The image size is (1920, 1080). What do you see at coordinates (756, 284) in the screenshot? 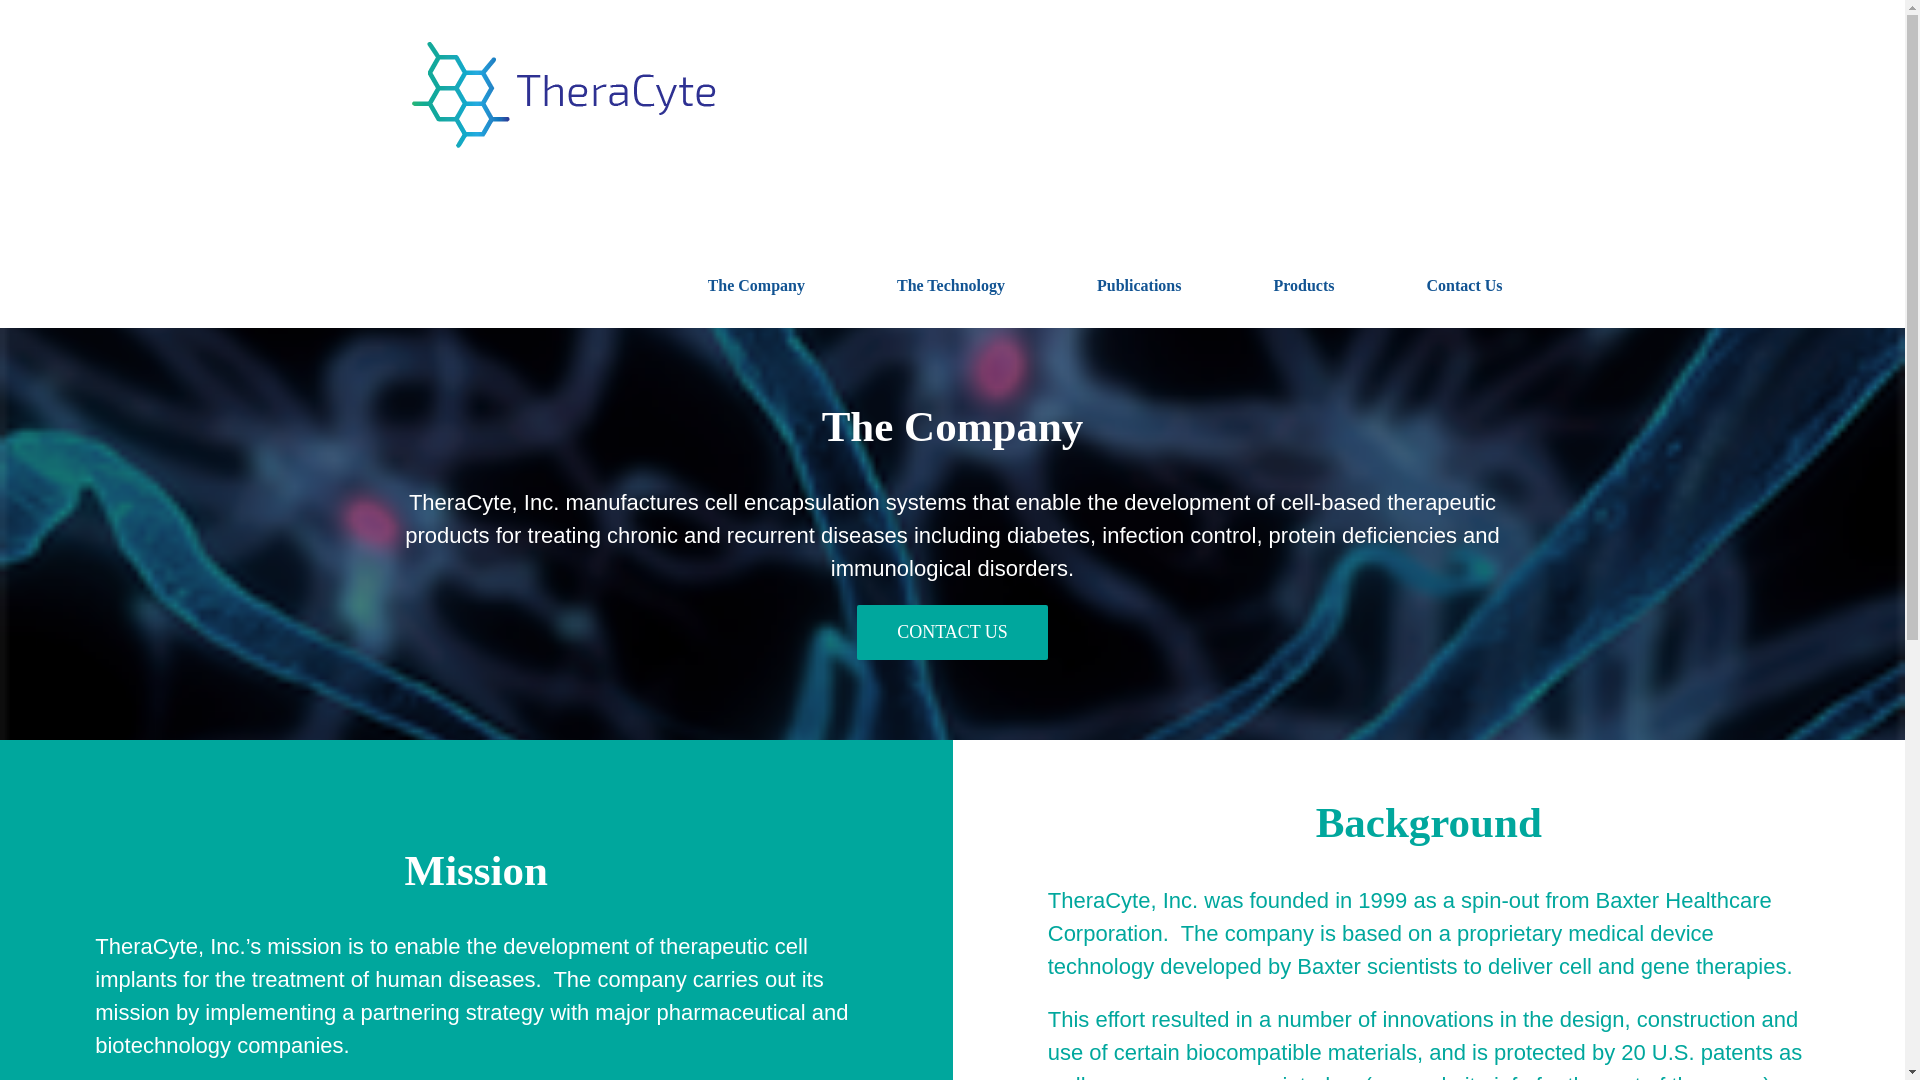
I see `The Company` at bounding box center [756, 284].